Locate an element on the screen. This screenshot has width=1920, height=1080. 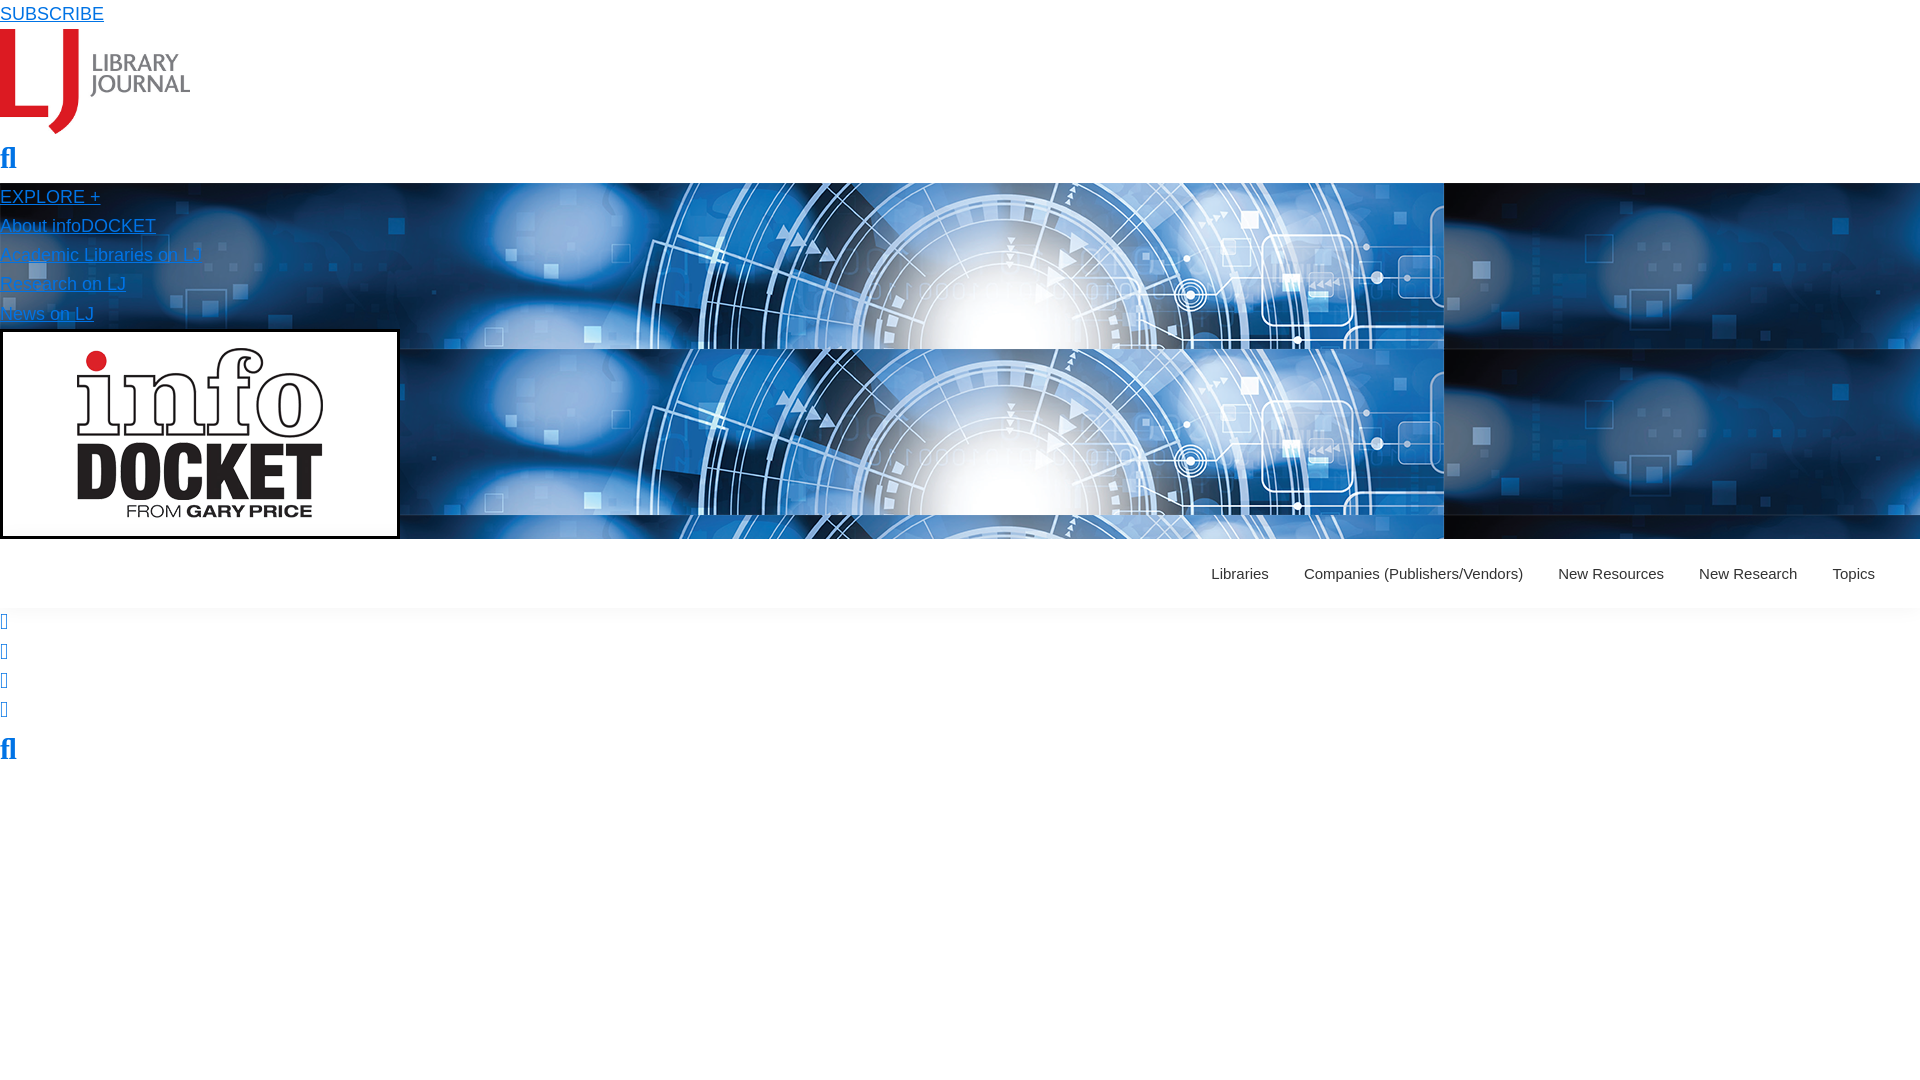
Research on LJ is located at coordinates (63, 284).